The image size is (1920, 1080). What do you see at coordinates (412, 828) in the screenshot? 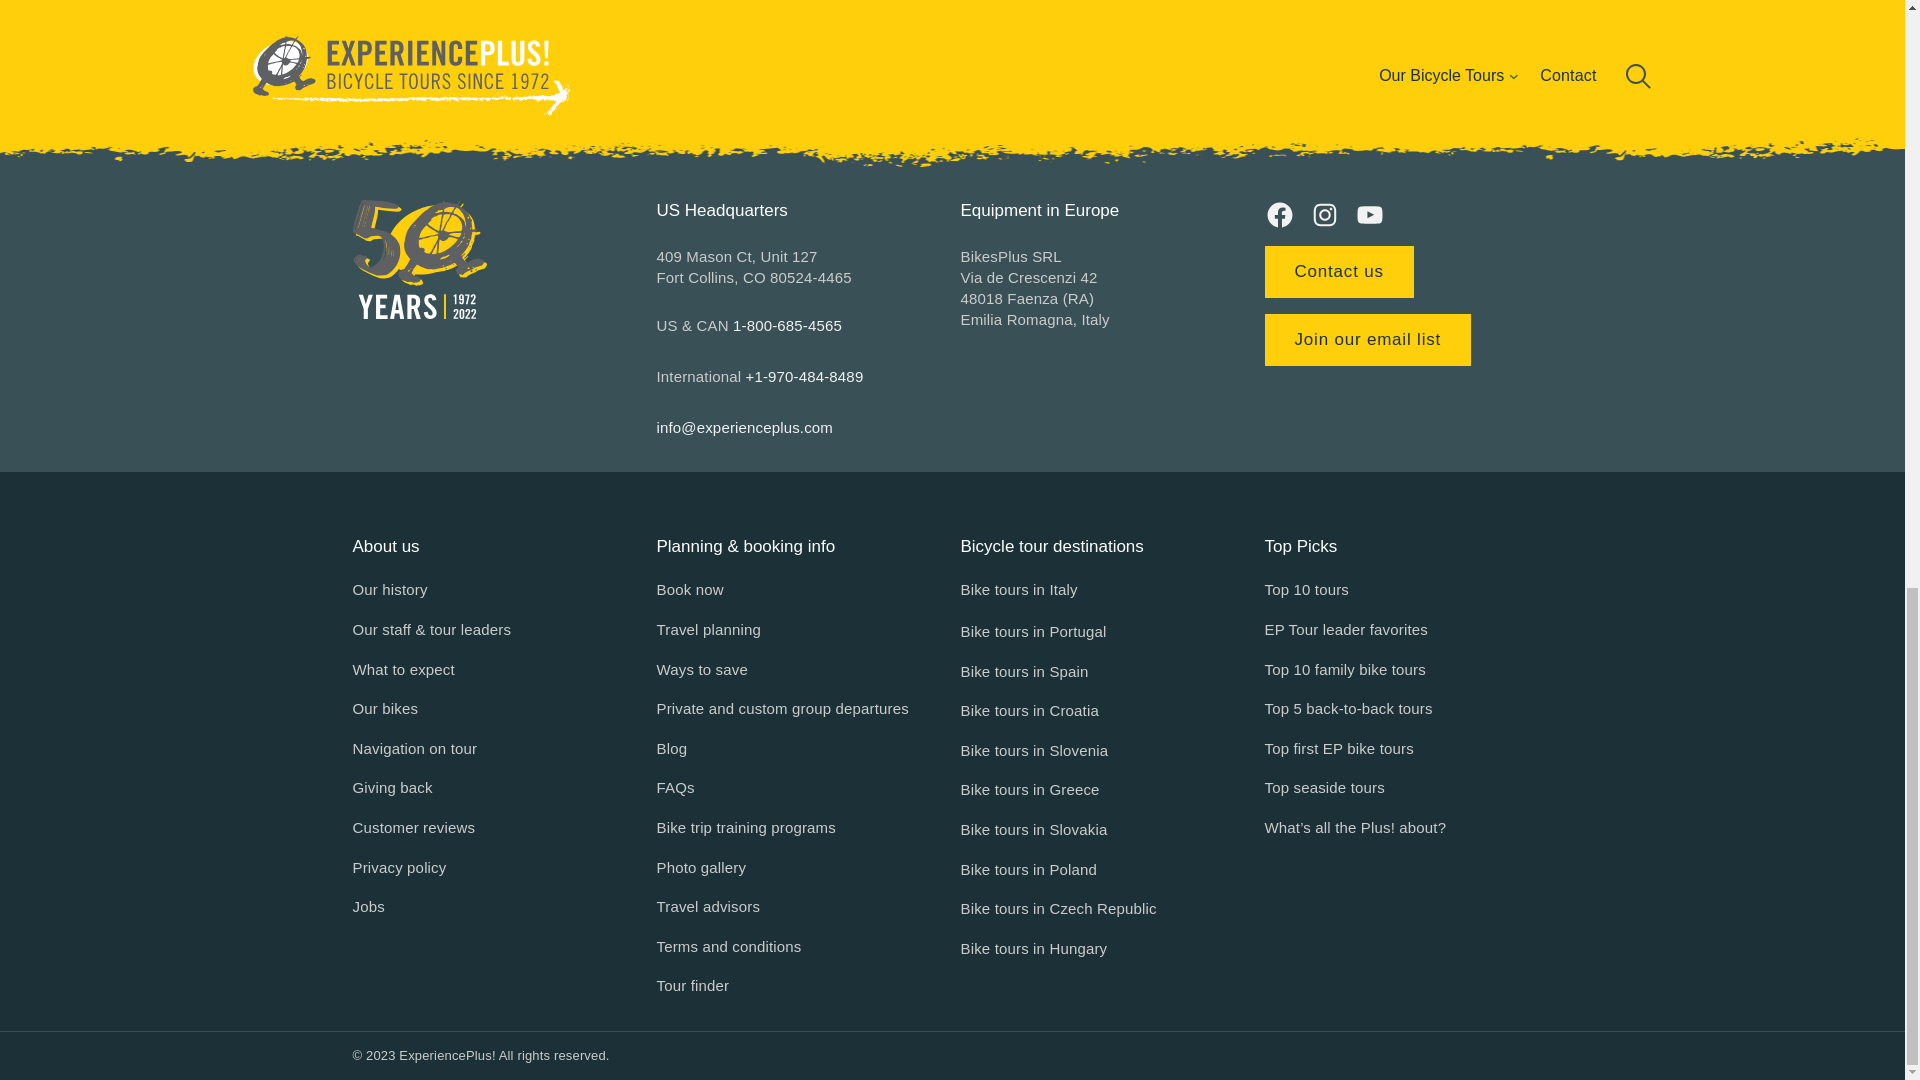
I see `Customer reviews` at bounding box center [412, 828].